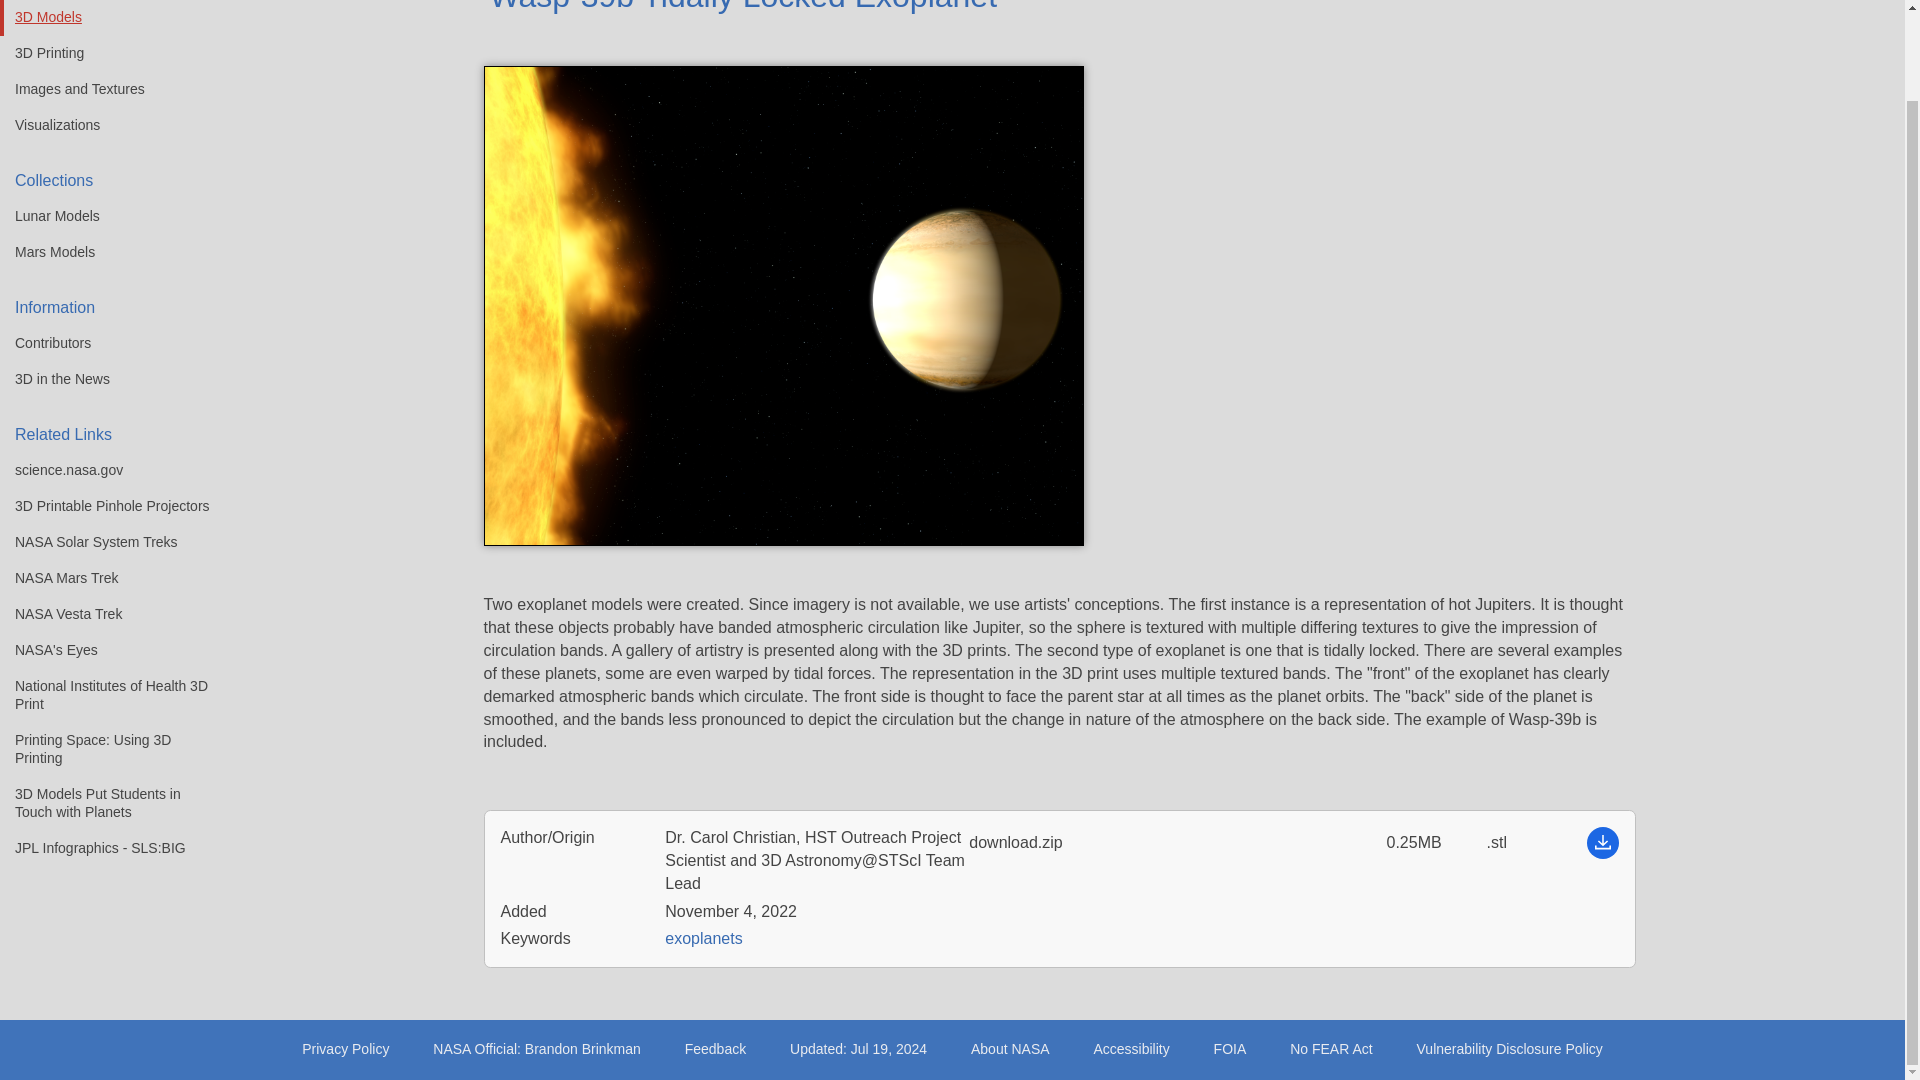 Image resolution: width=1920 pixels, height=1080 pixels. I want to click on 3D Models Put Students in Touch with Planets, so click(104, 803).